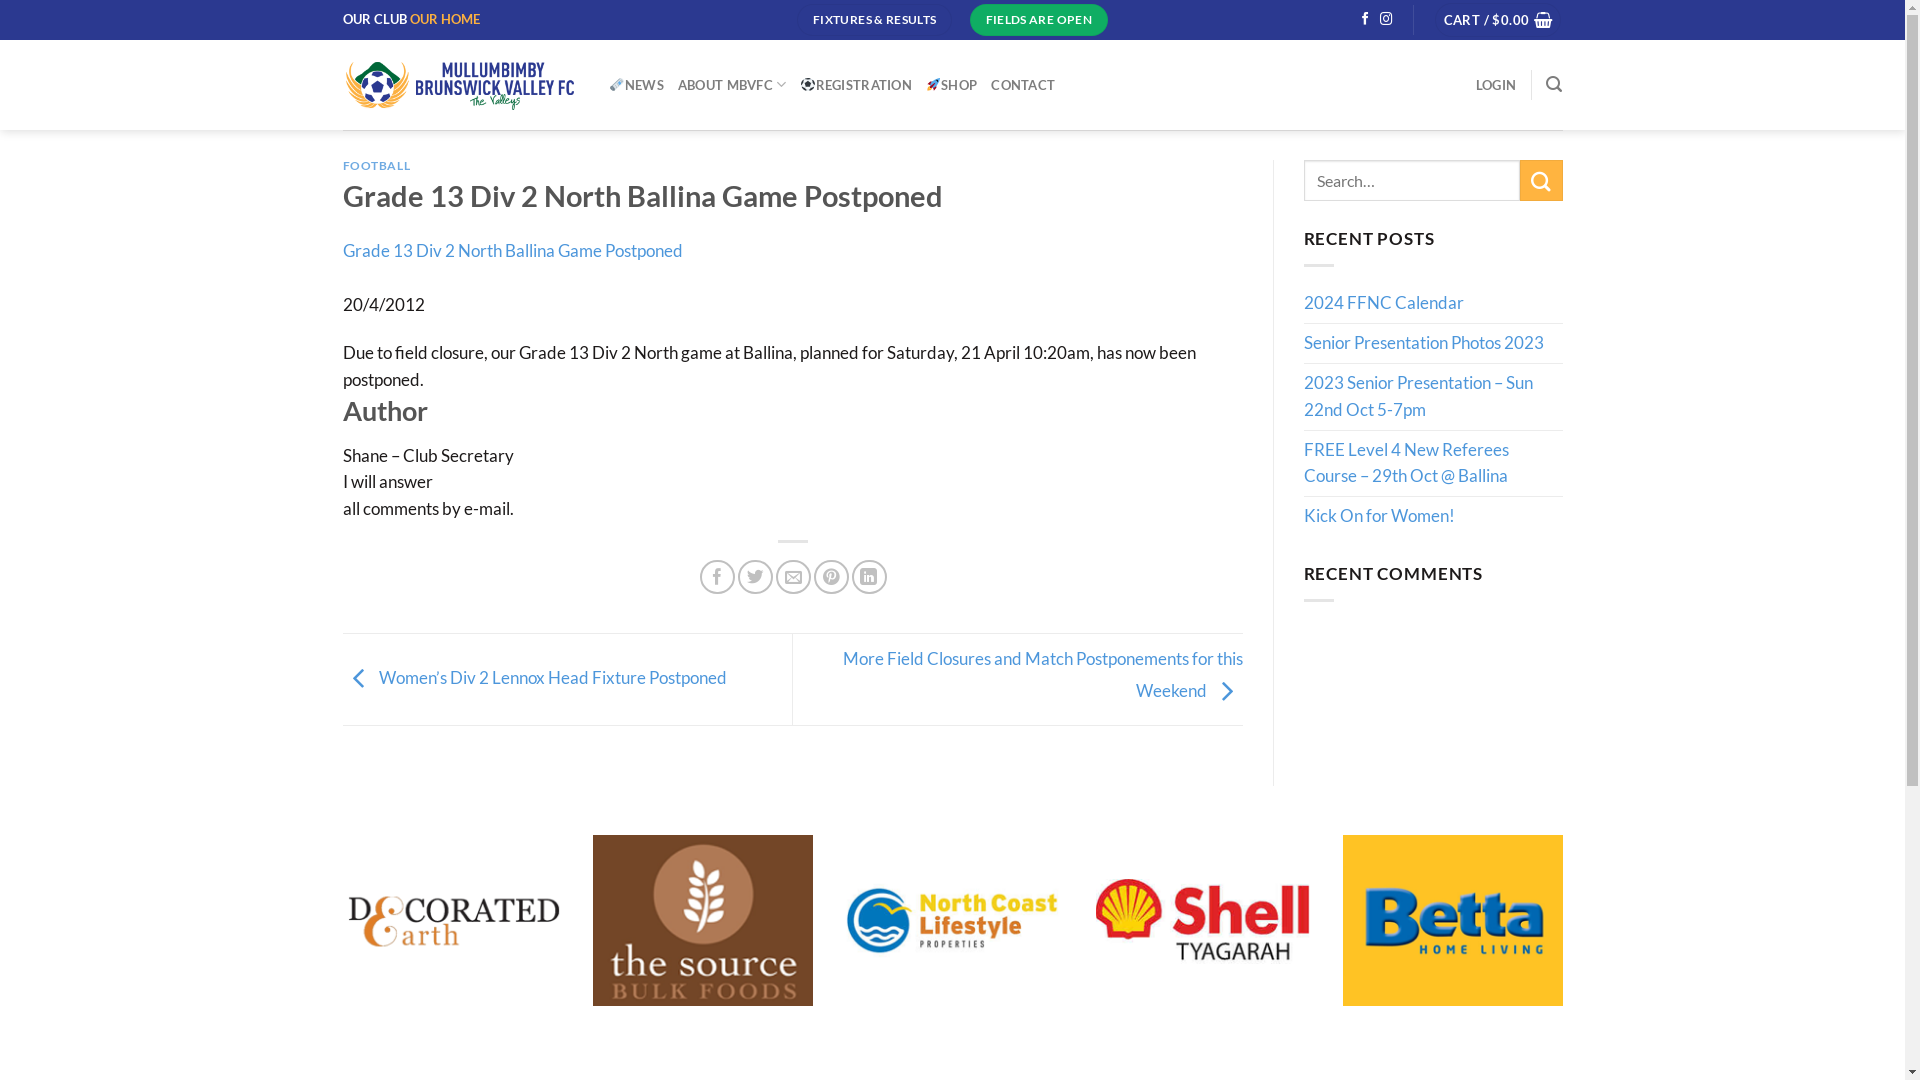  What do you see at coordinates (376, 166) in the screenshot?
I see `FOOTBALL` at bounding box center [376, 166].